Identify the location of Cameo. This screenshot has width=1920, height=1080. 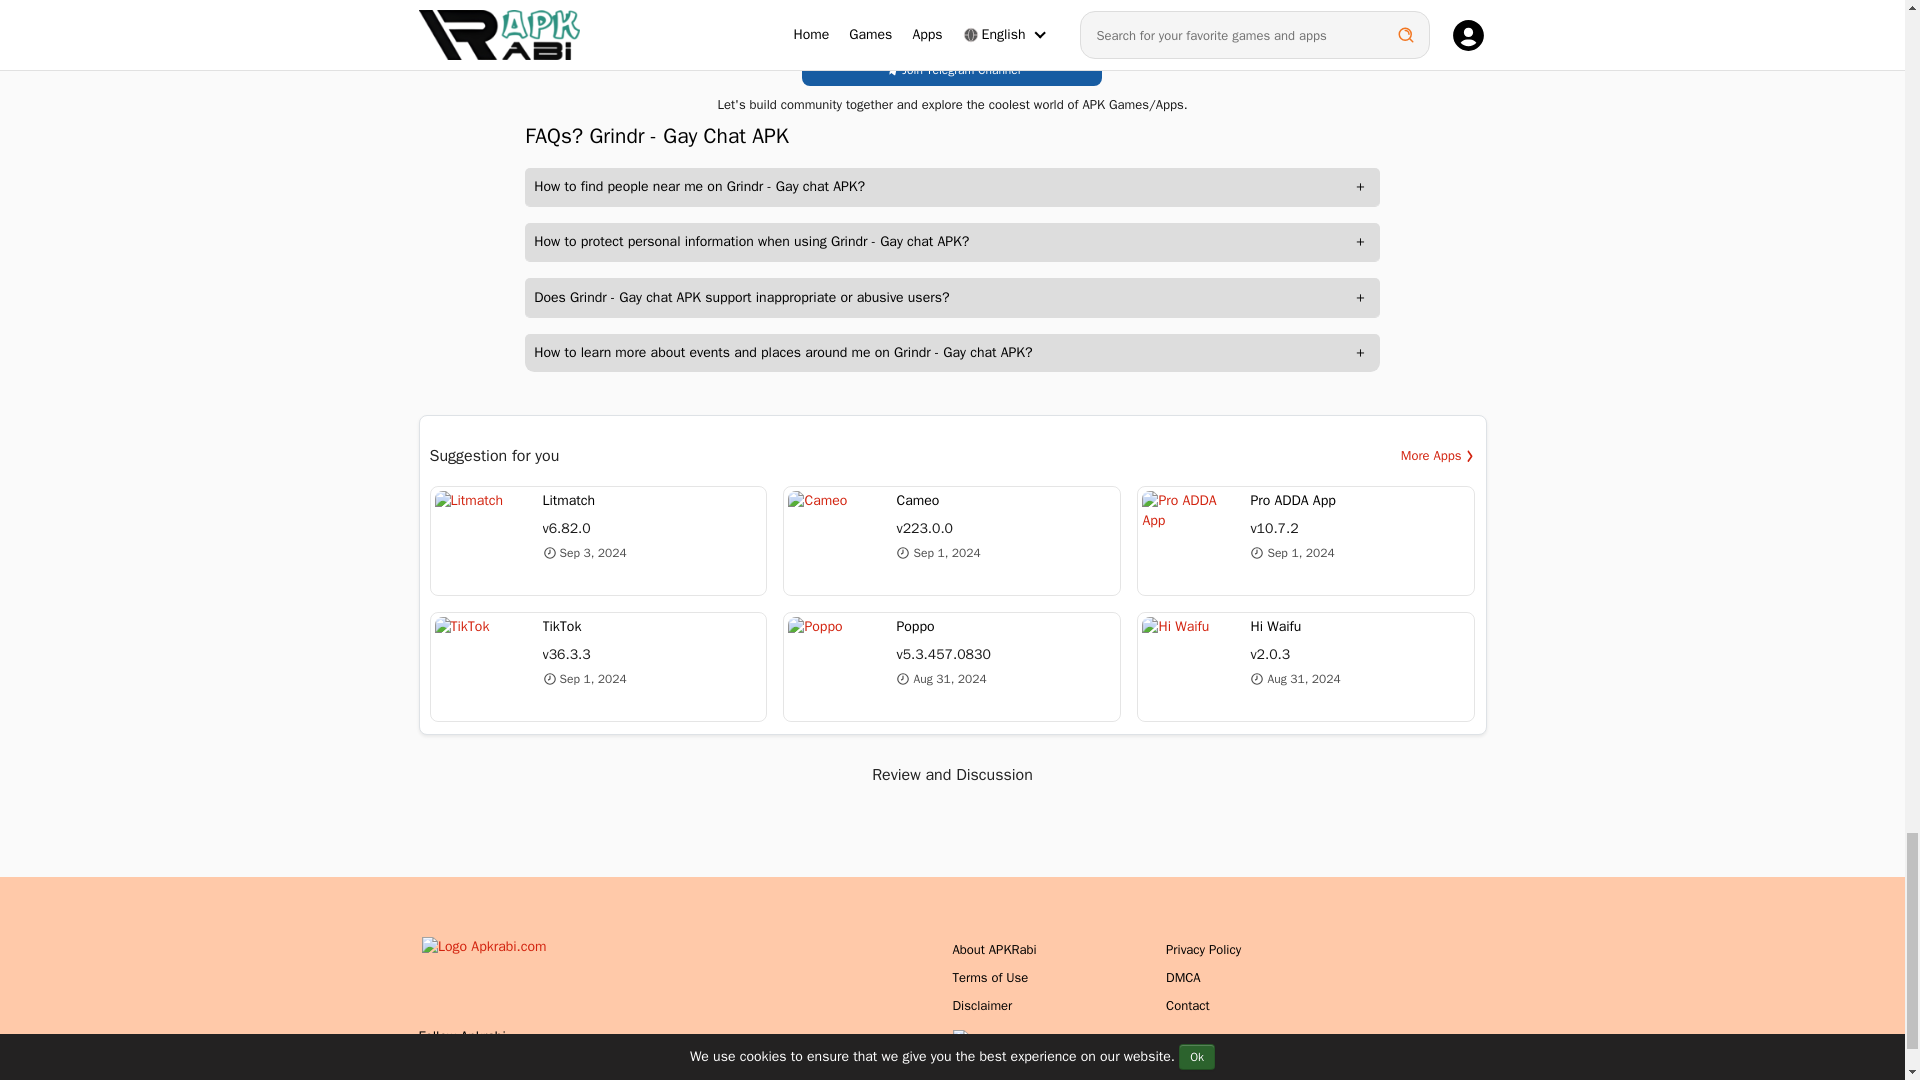
(952, 541).